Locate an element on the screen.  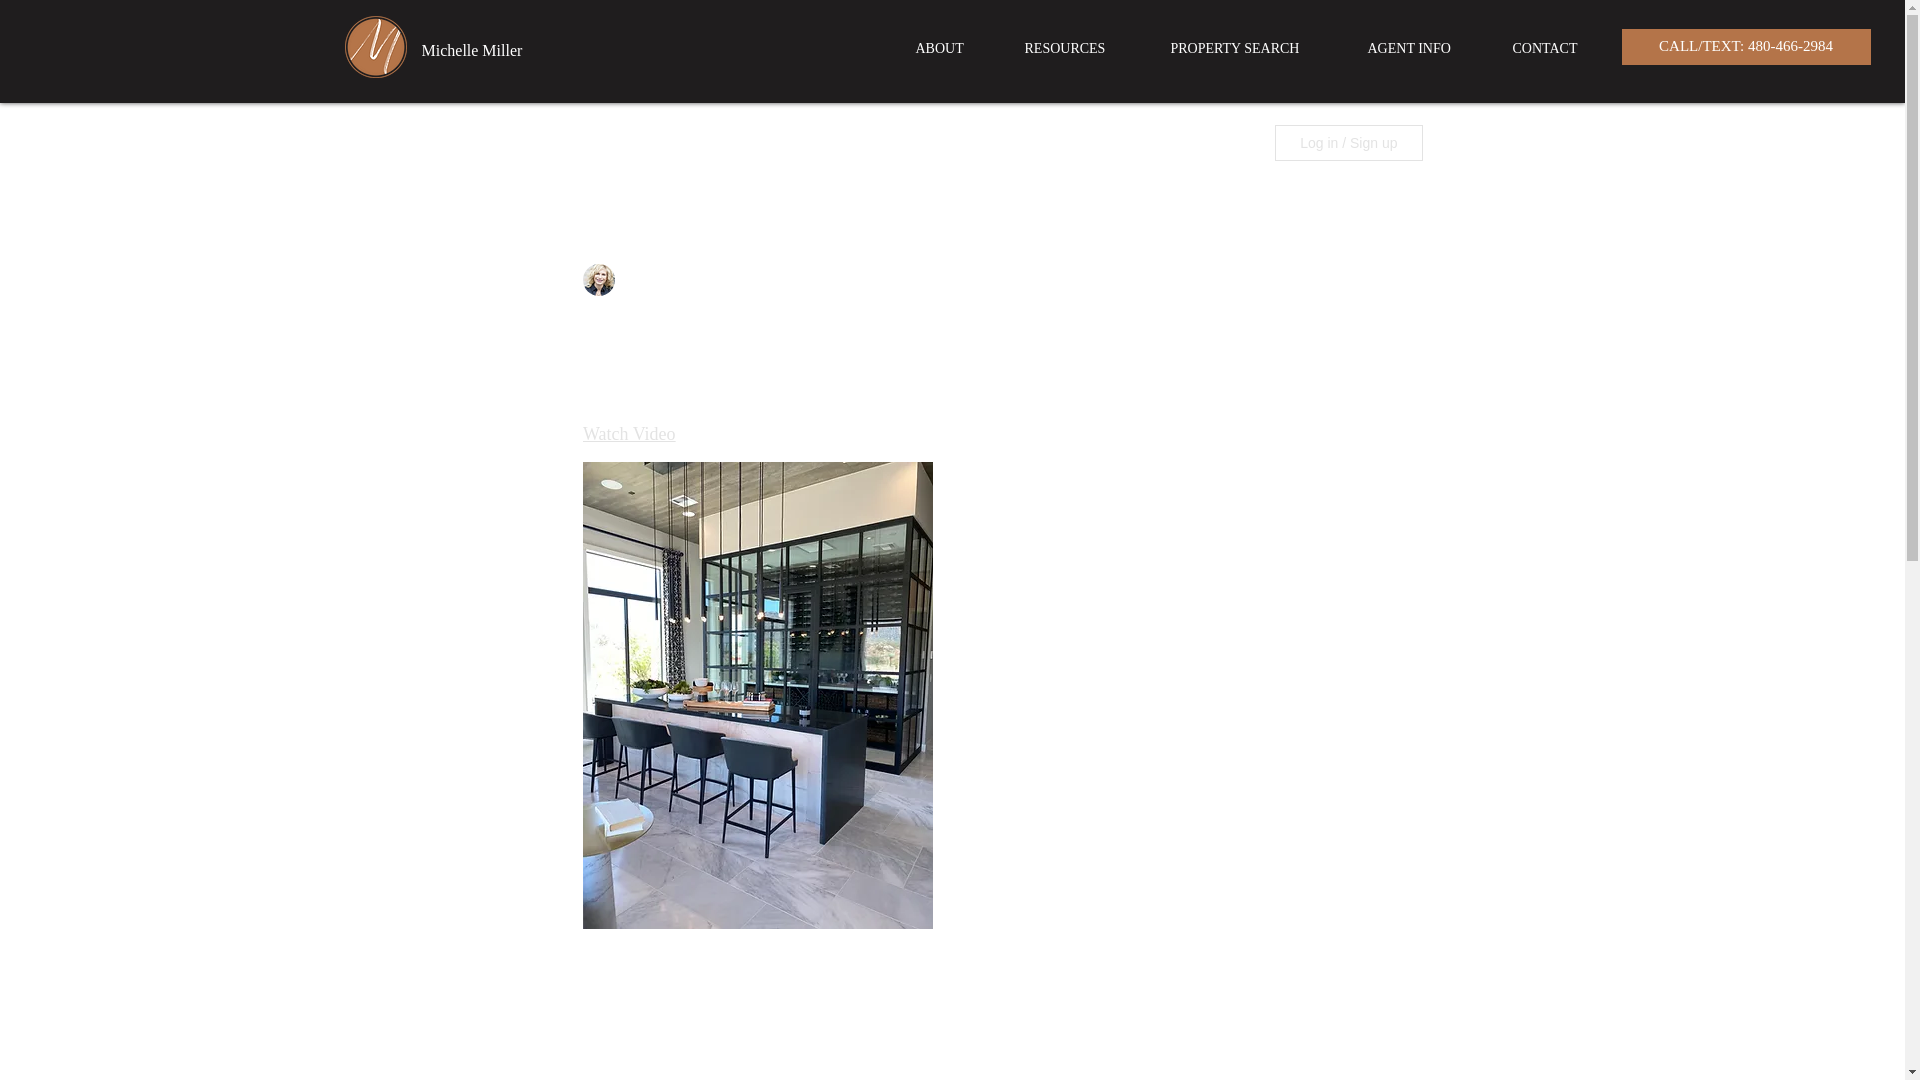
2 min read is located at coordinates (886, 280).